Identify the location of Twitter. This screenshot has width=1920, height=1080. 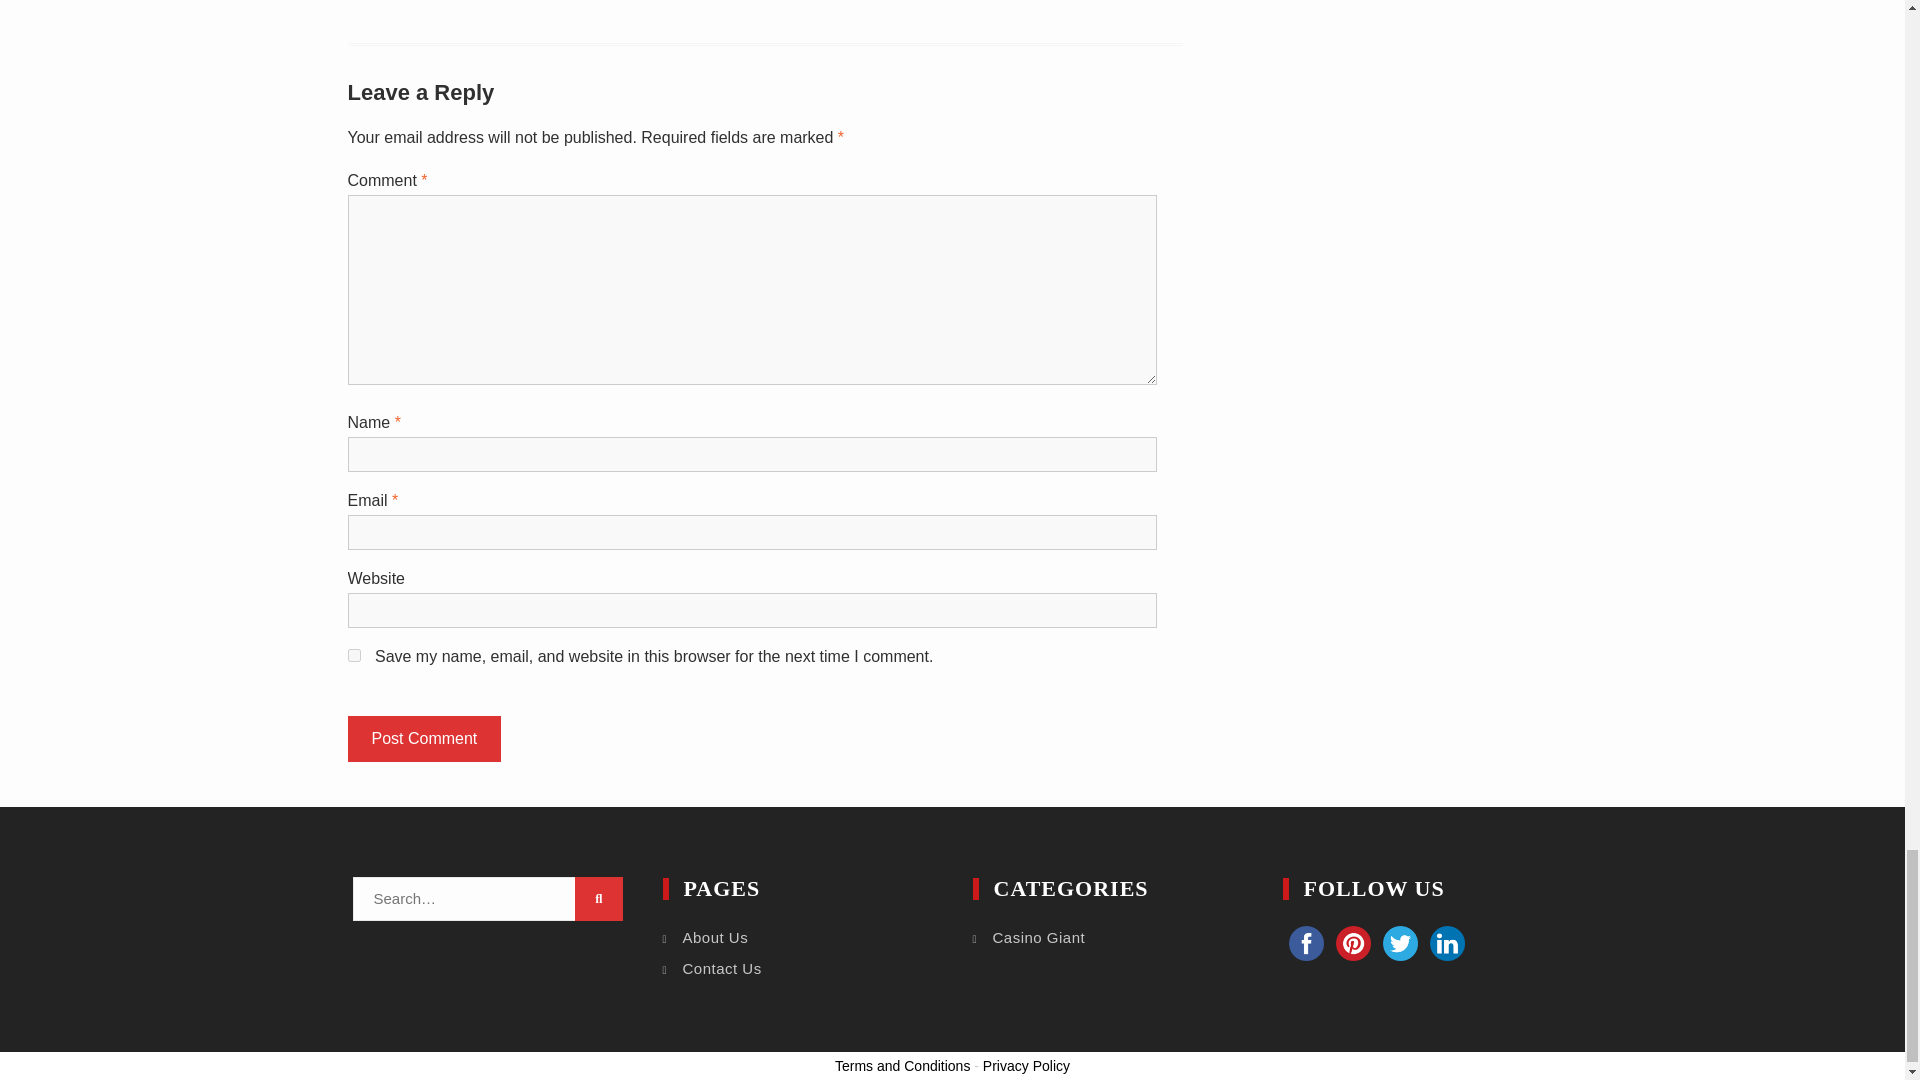
(1399, 943).